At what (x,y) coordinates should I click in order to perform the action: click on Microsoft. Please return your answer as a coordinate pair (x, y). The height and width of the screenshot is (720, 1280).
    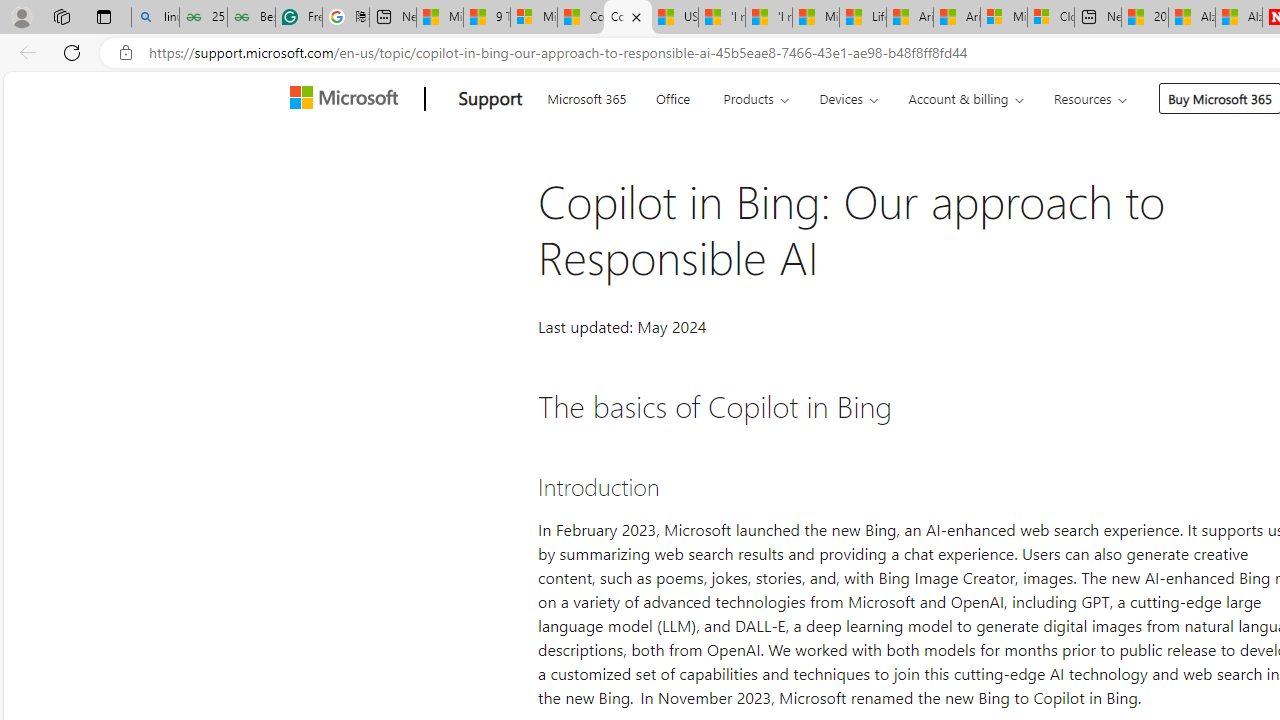
    Looking at the image, I should click on (348, 99).